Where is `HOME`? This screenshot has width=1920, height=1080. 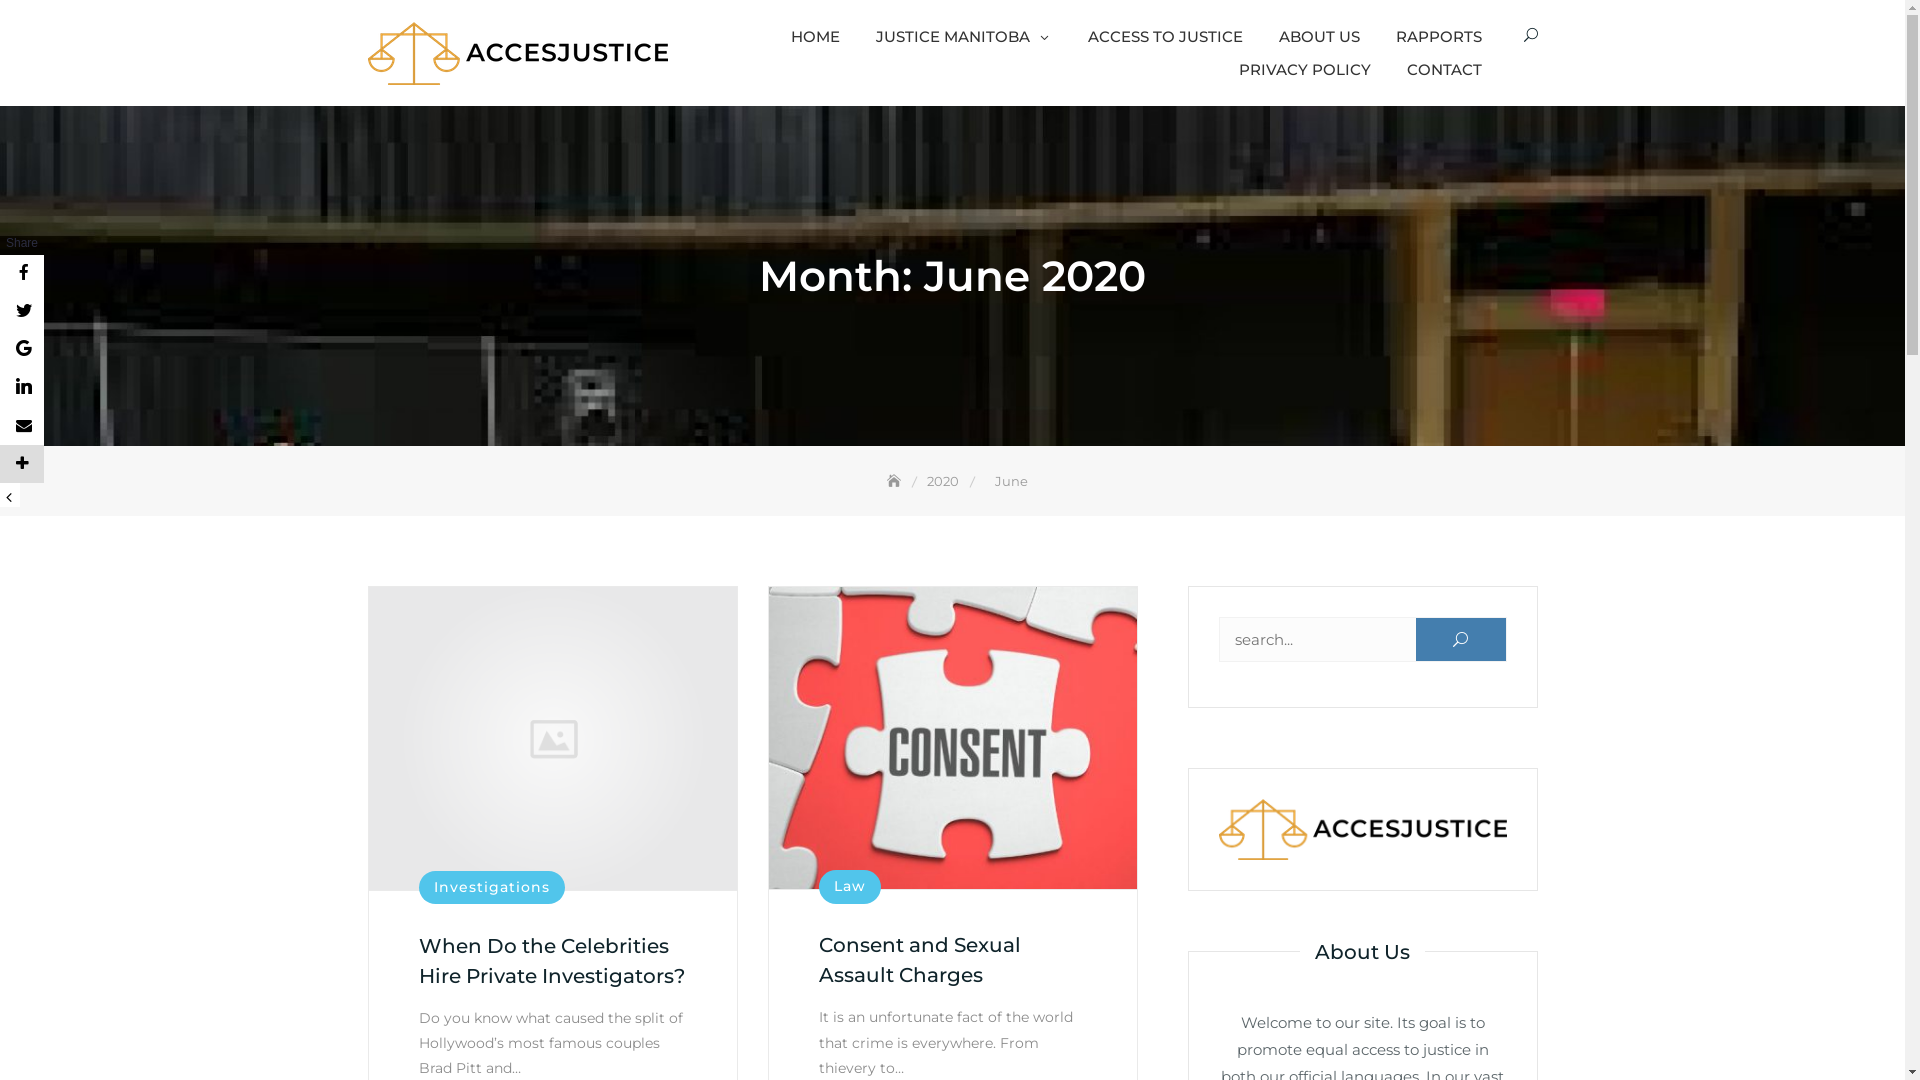 HOME is located at coordinates (814, 36).